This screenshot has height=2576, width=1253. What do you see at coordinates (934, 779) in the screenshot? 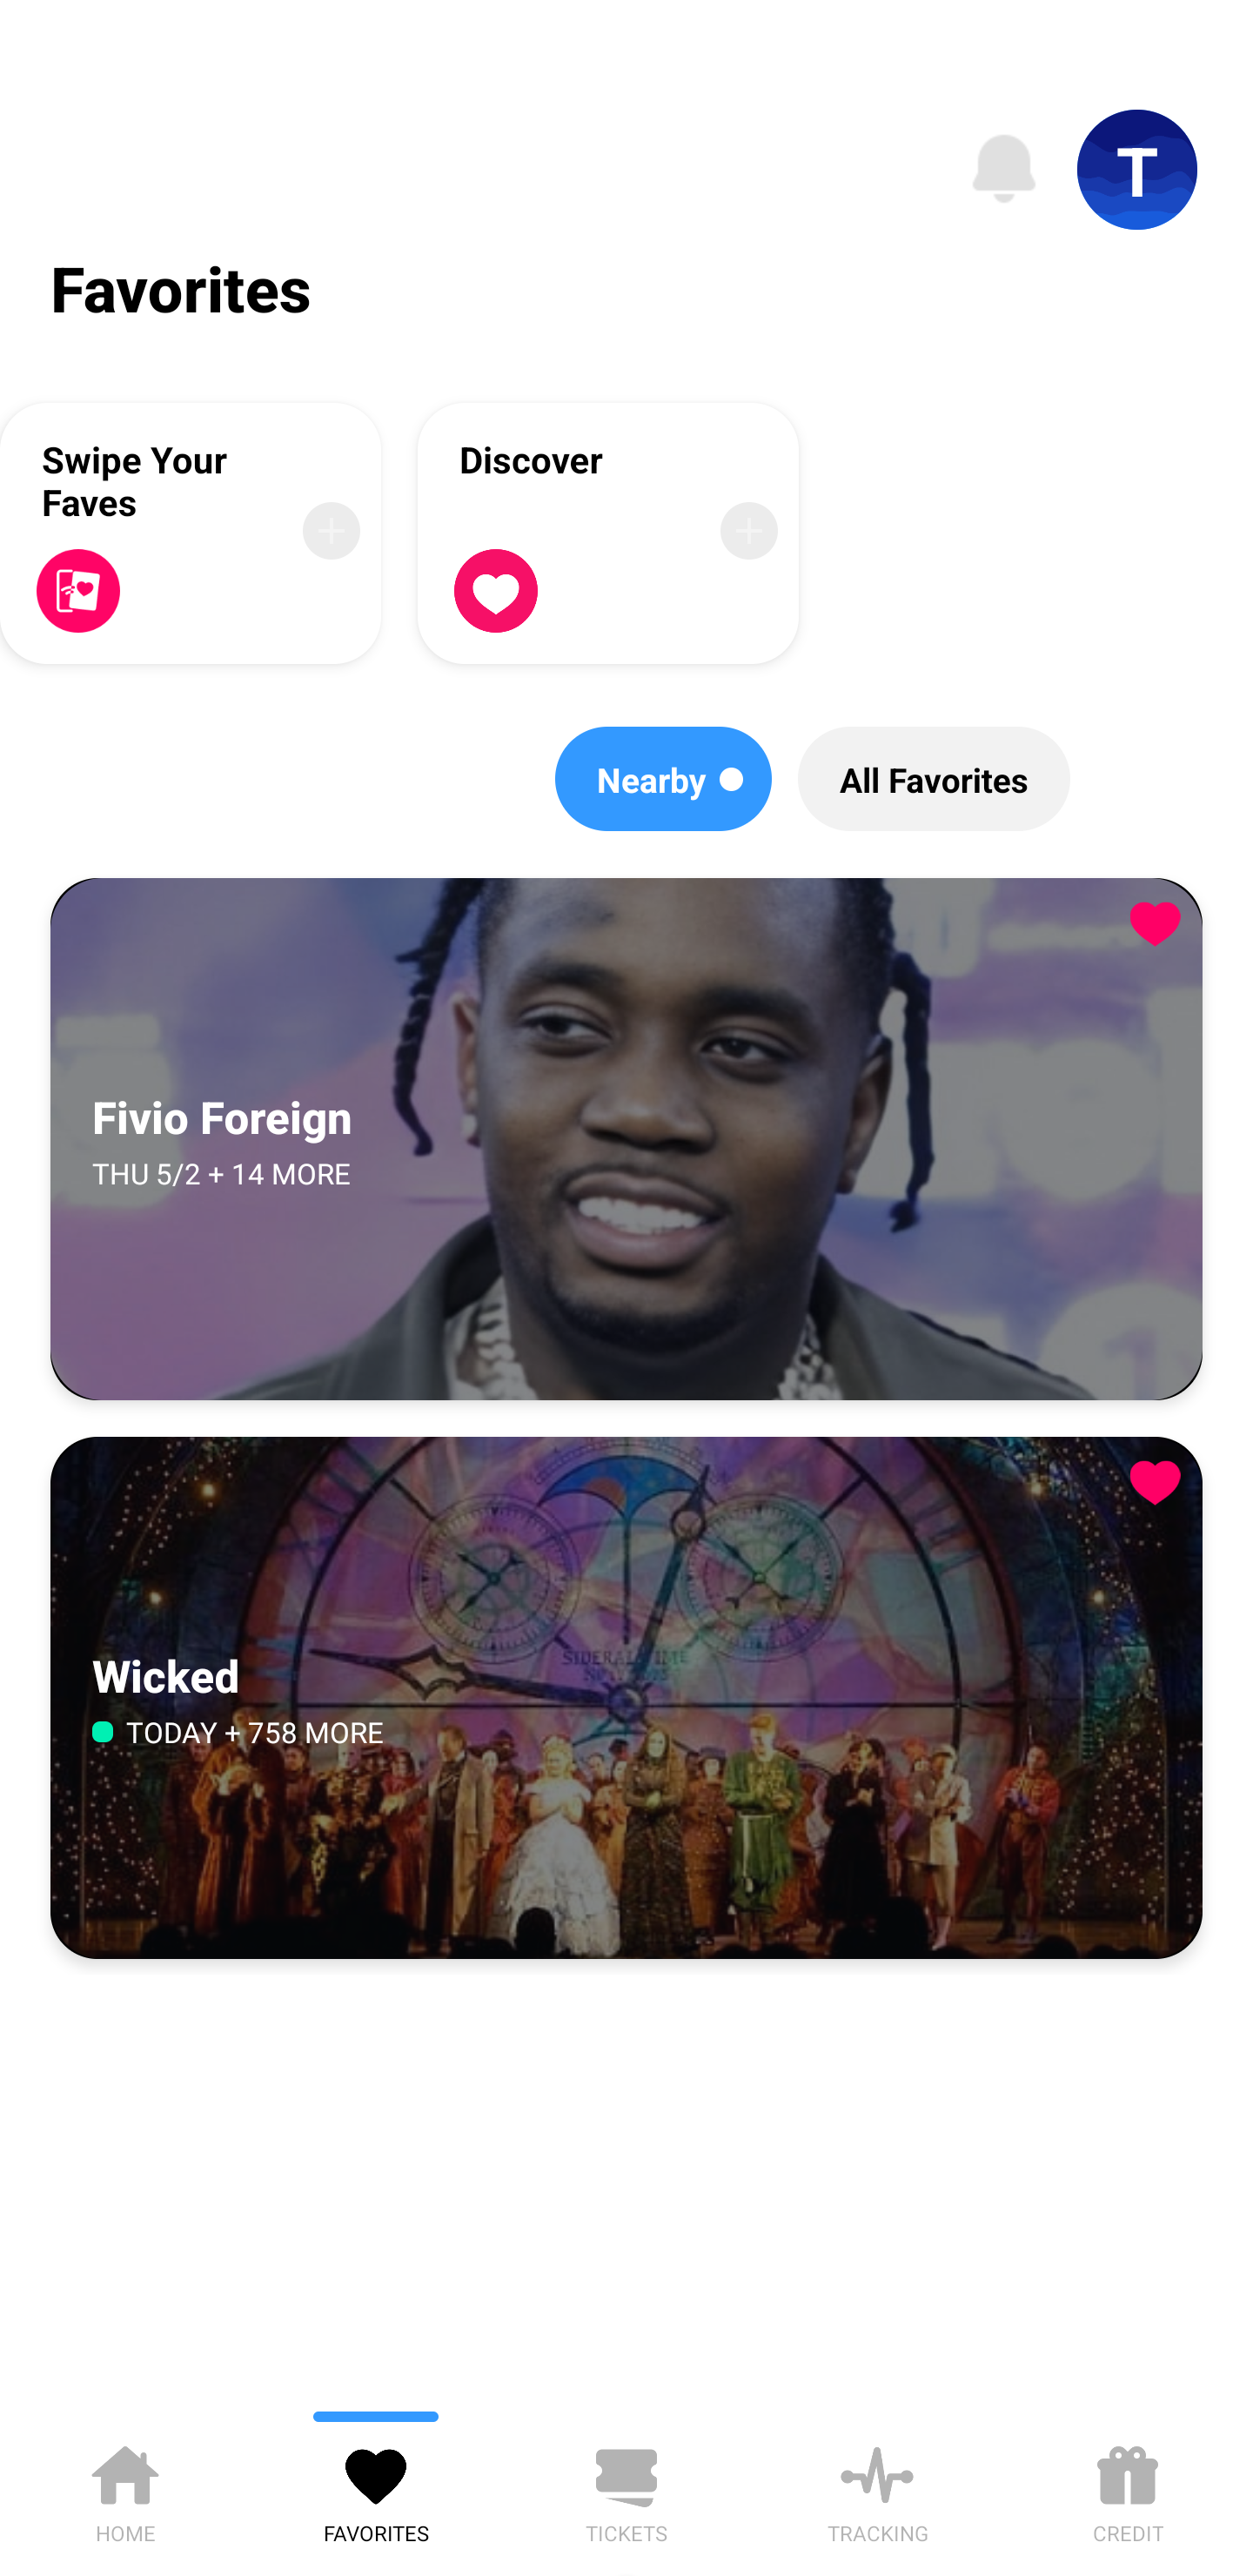
I see `All Favorites` at bounding box center [934, 779].